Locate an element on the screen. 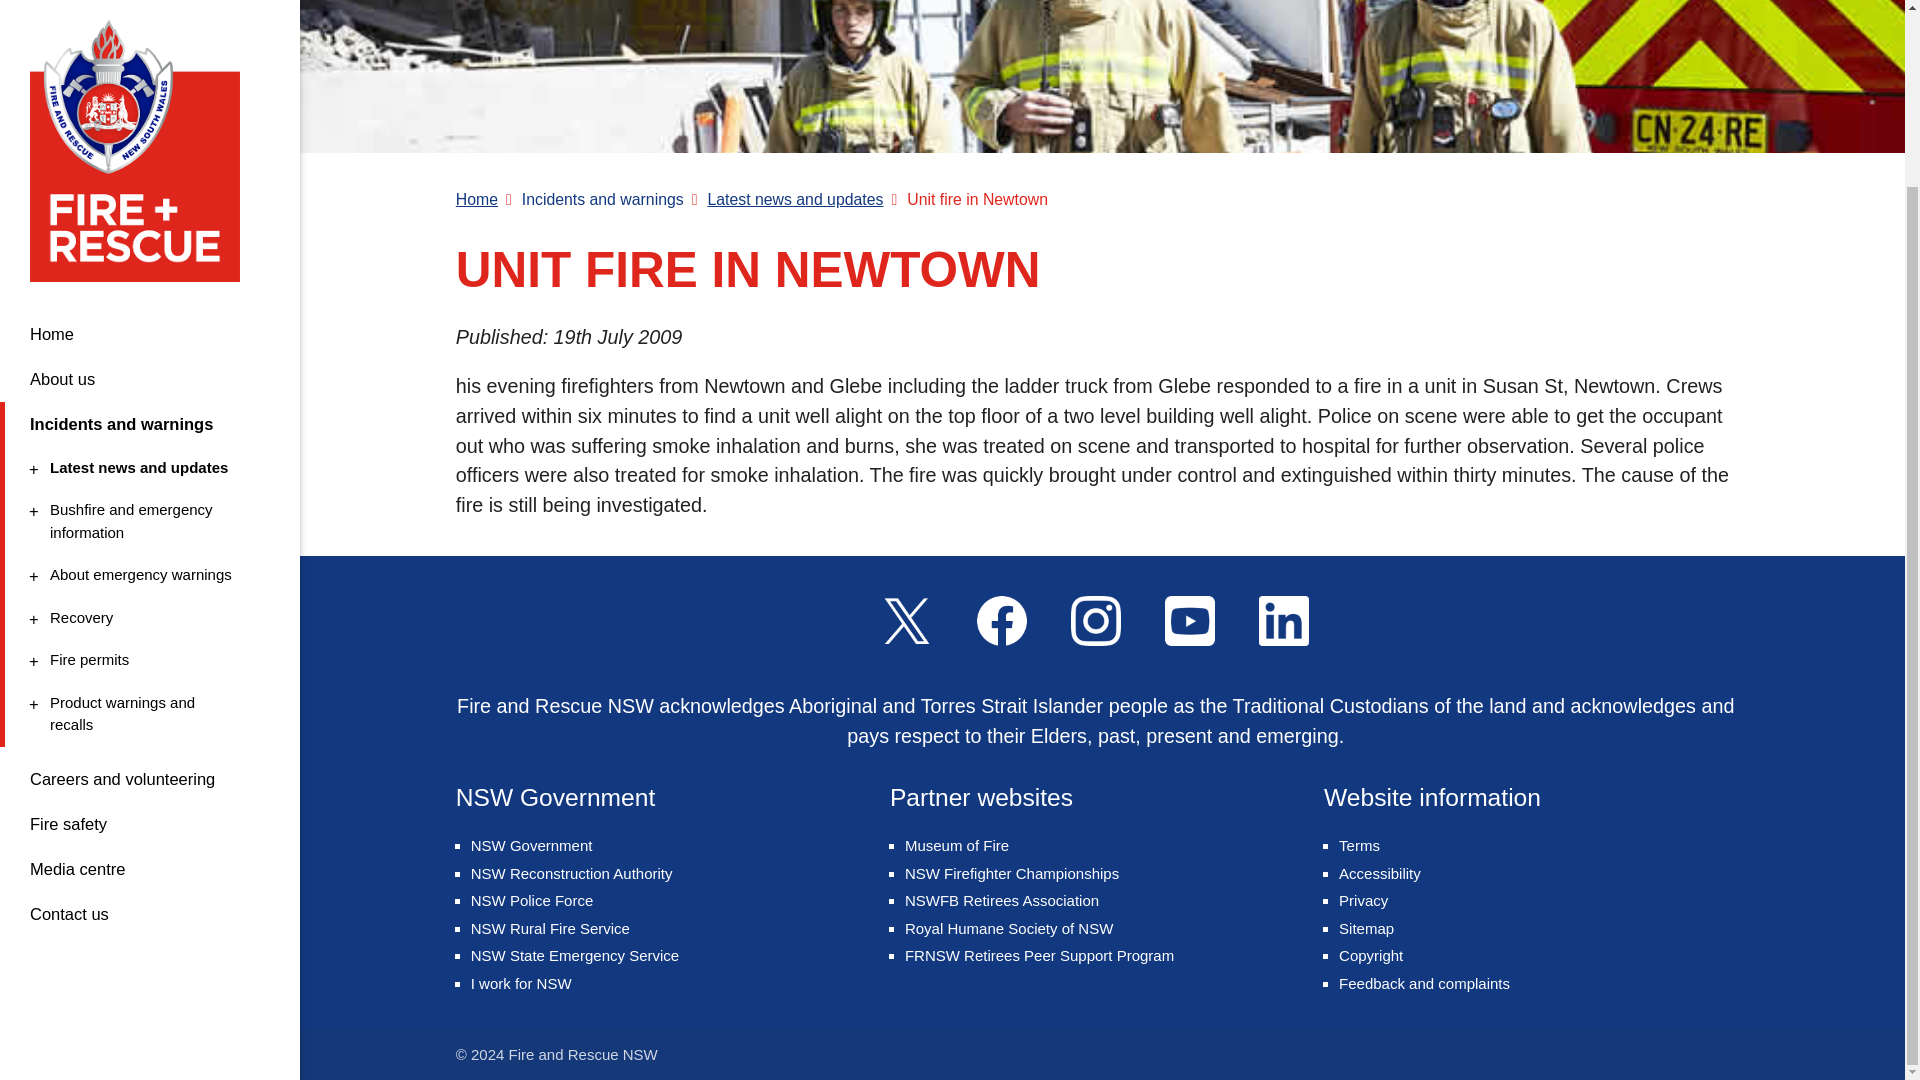  Recovery is located at coordinates (147, 448).